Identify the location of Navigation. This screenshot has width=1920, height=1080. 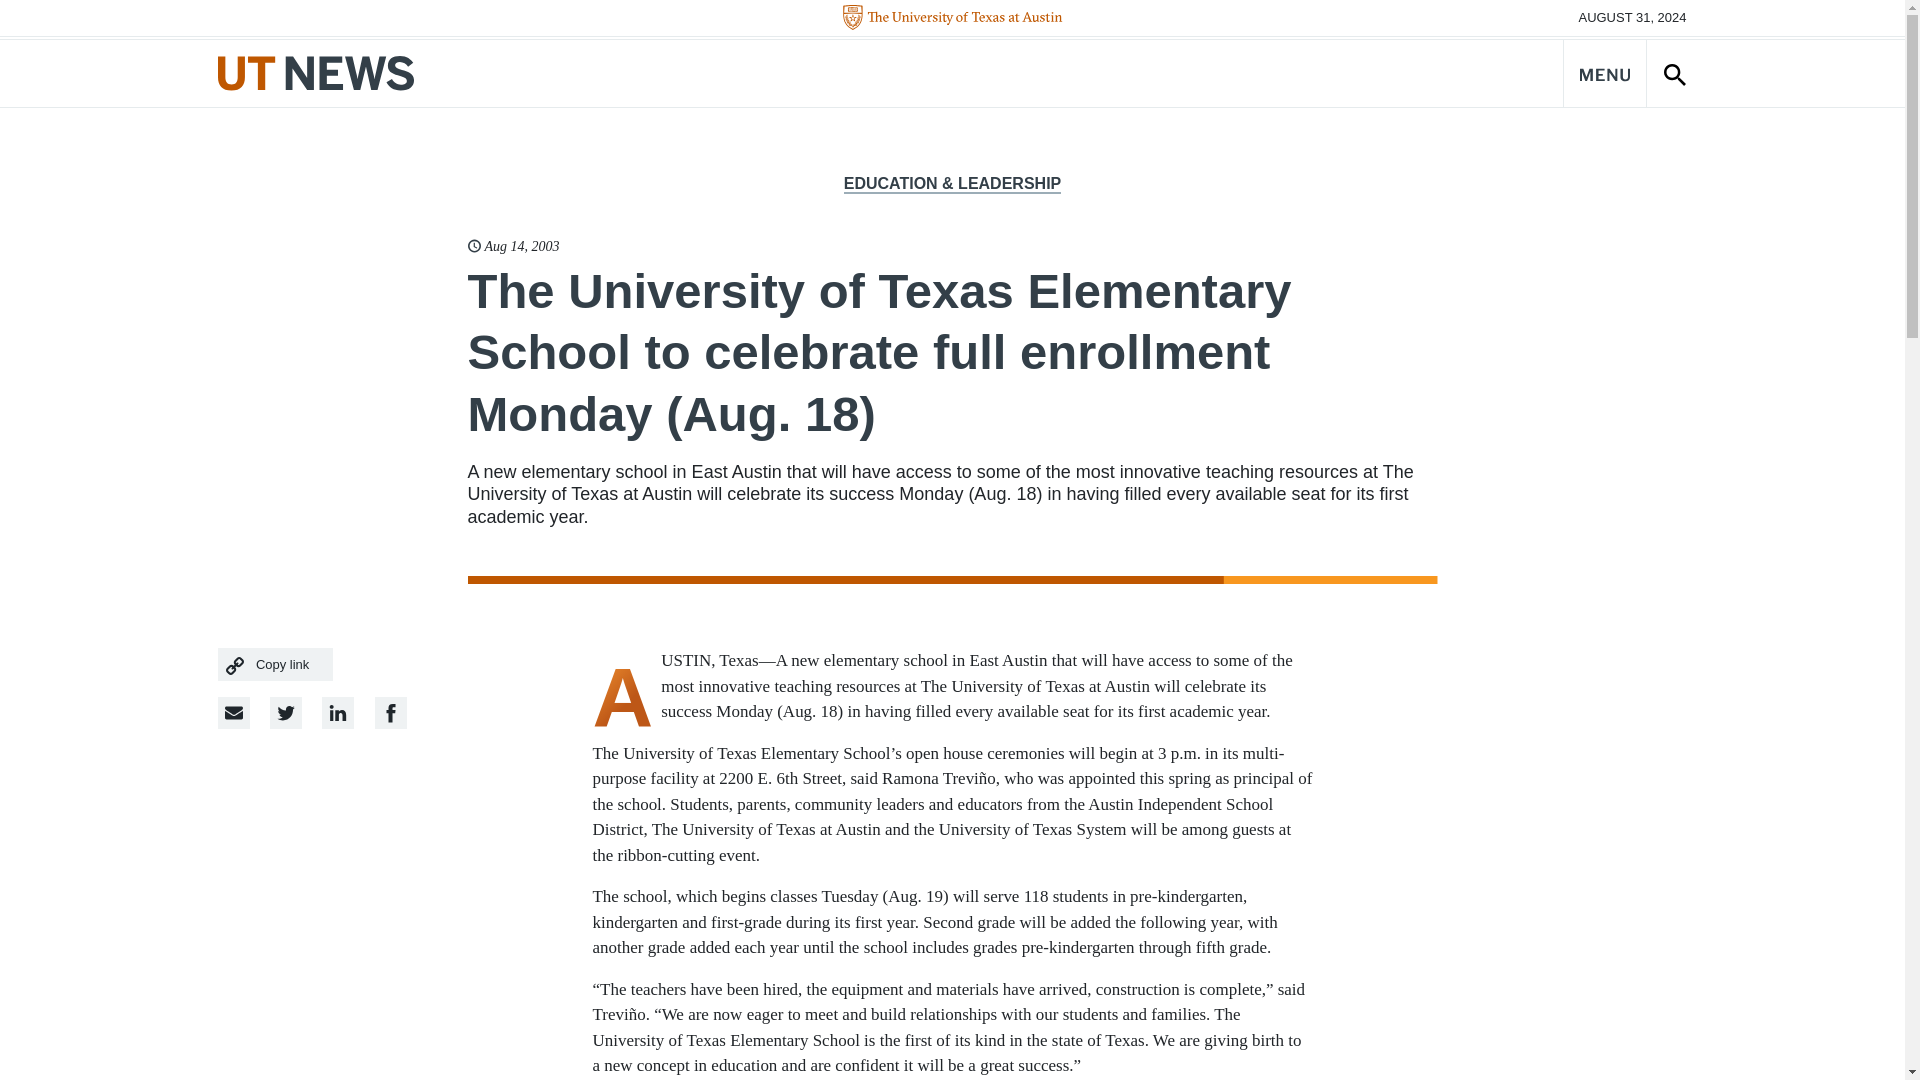
(1604, 72).